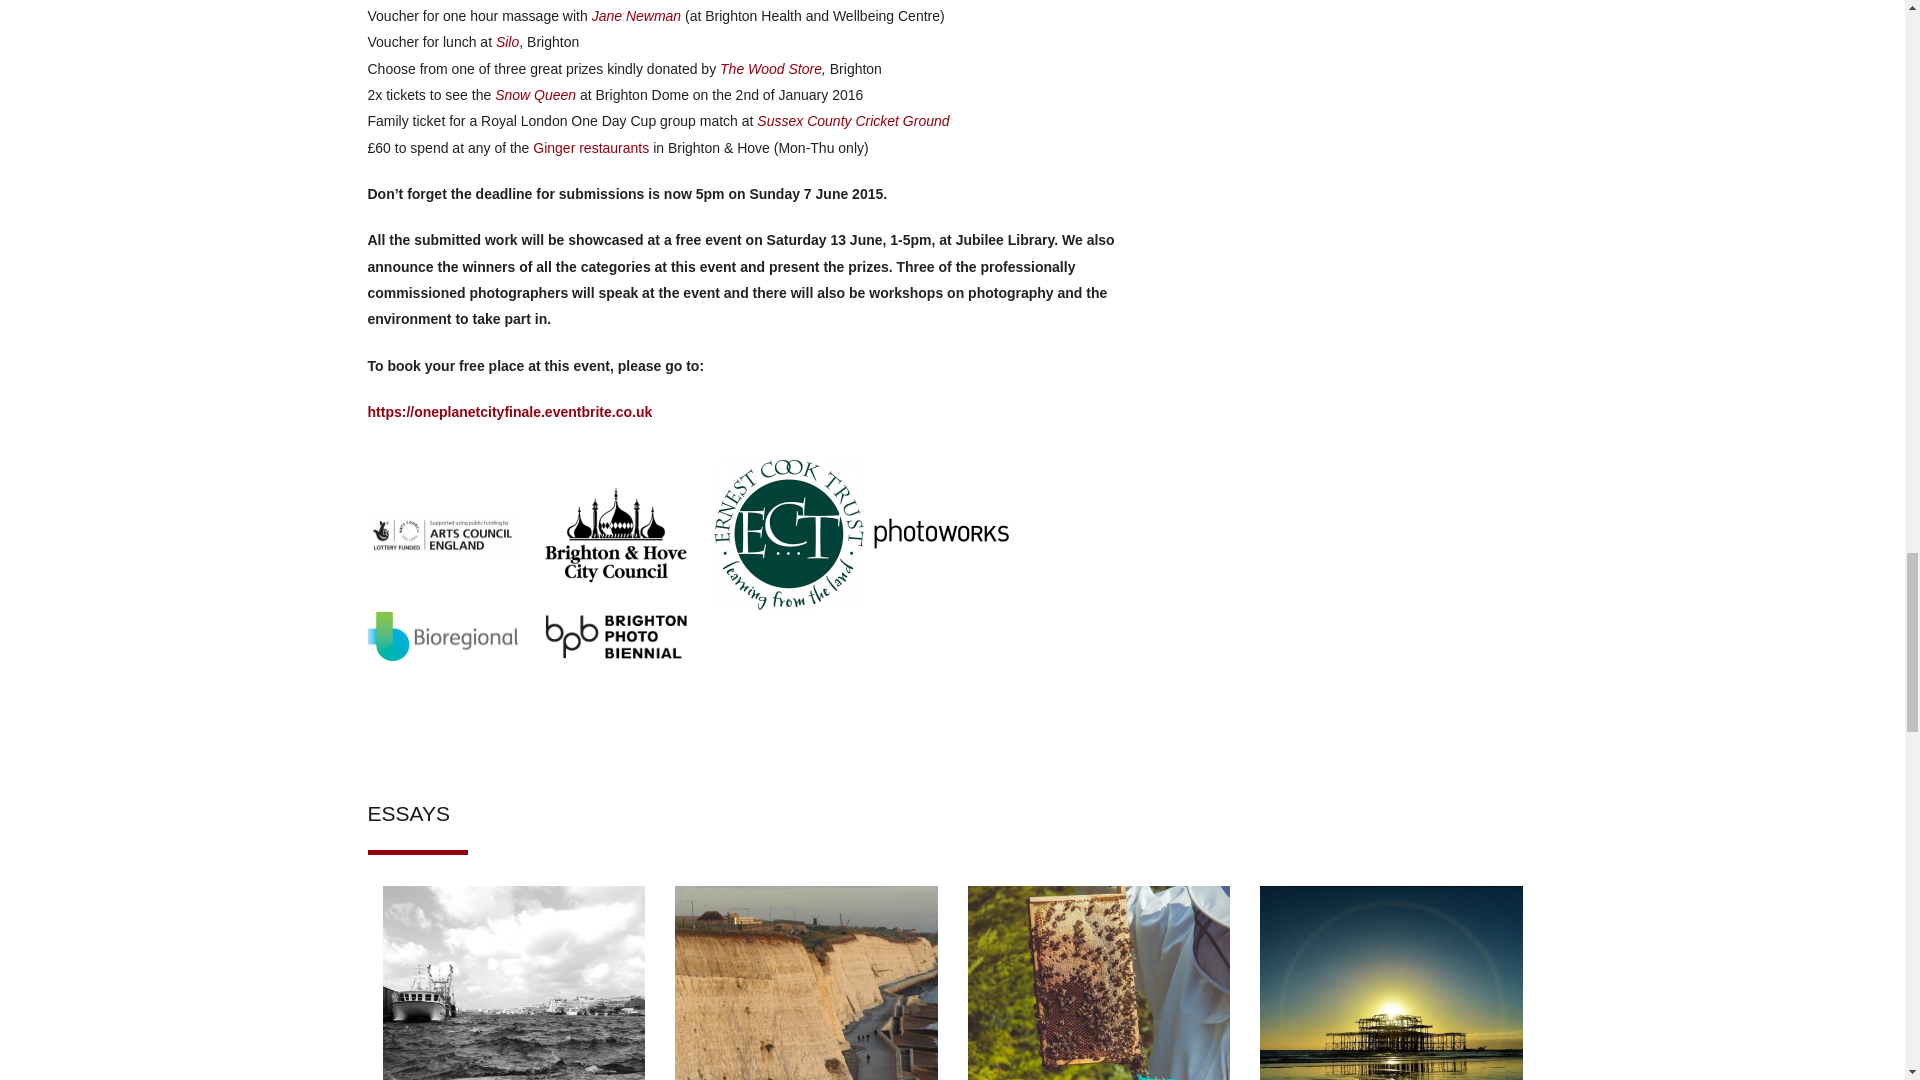 The height and width of the screenshot is (1080, 1920). I want to click on Silo, so click(506, 41).